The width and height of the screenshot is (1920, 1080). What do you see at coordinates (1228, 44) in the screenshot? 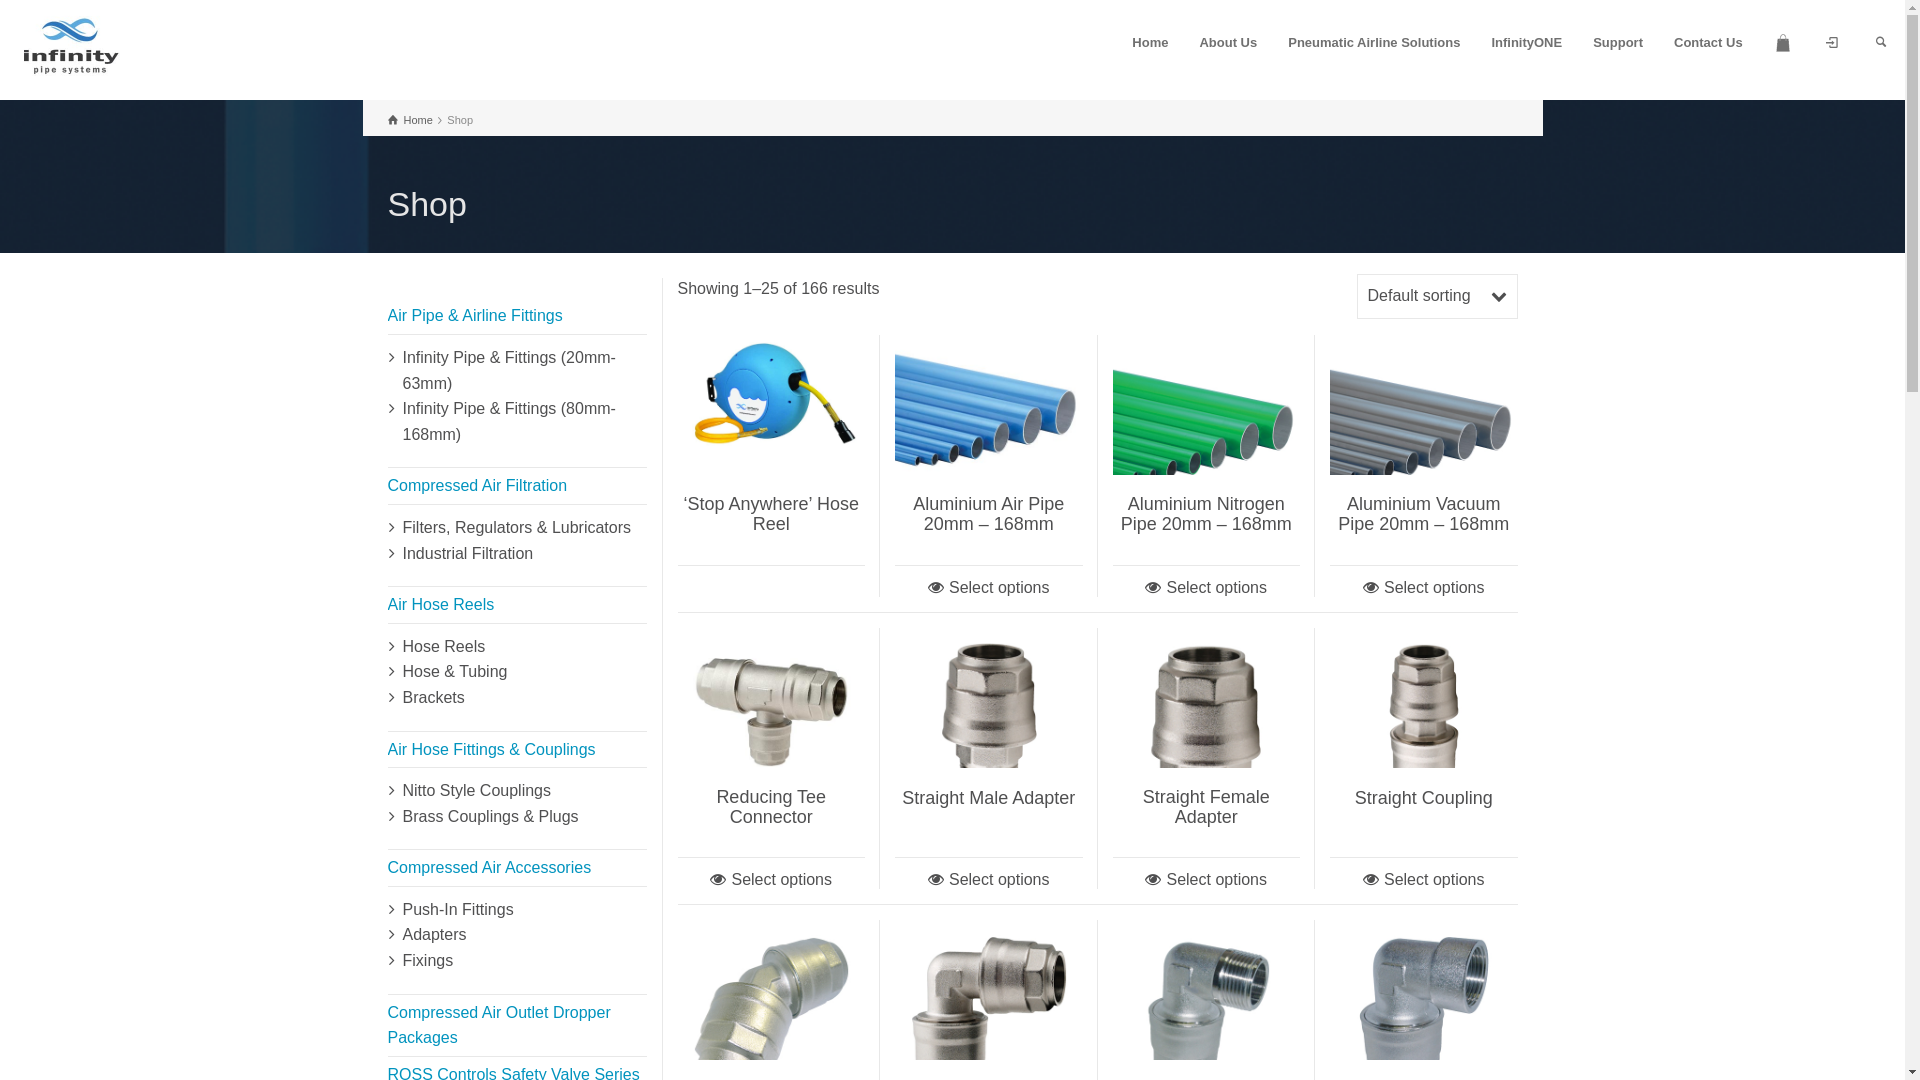
I see `About Us` at bounding box center [1228, 44].